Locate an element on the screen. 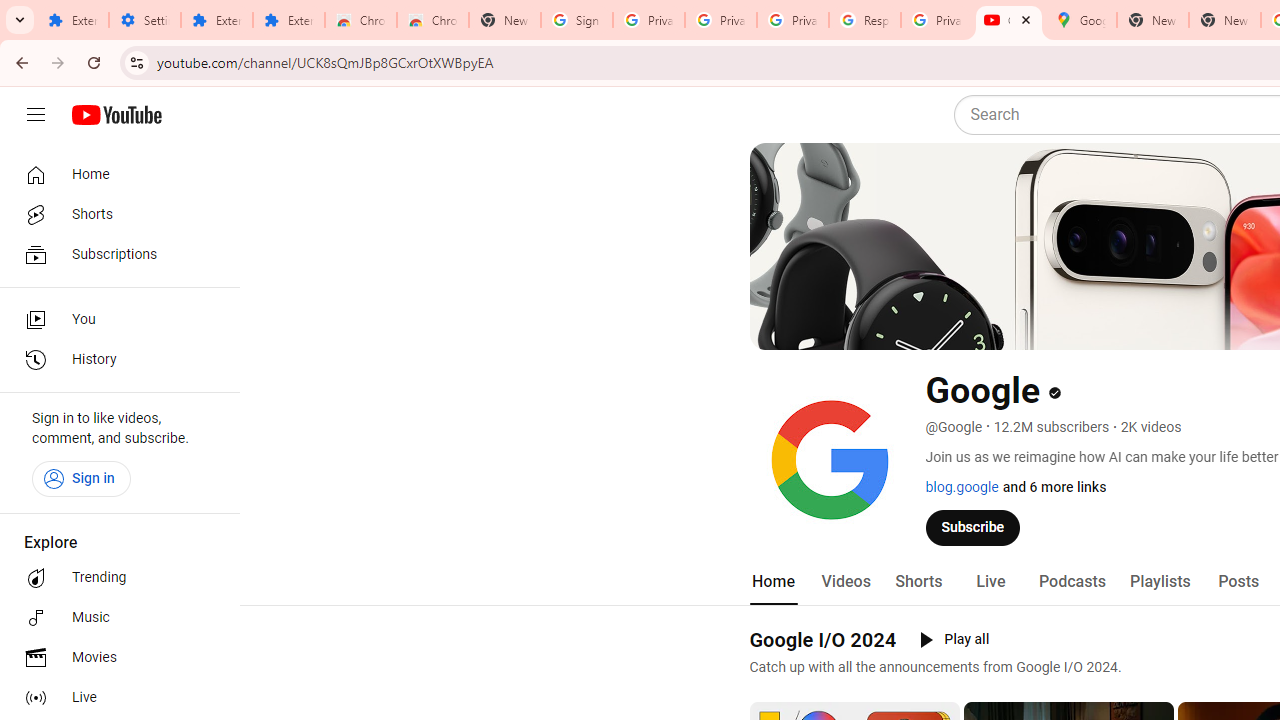 The height and width of the screenshot is (720, 1280). New Tab is located at coordinates (504, 20).